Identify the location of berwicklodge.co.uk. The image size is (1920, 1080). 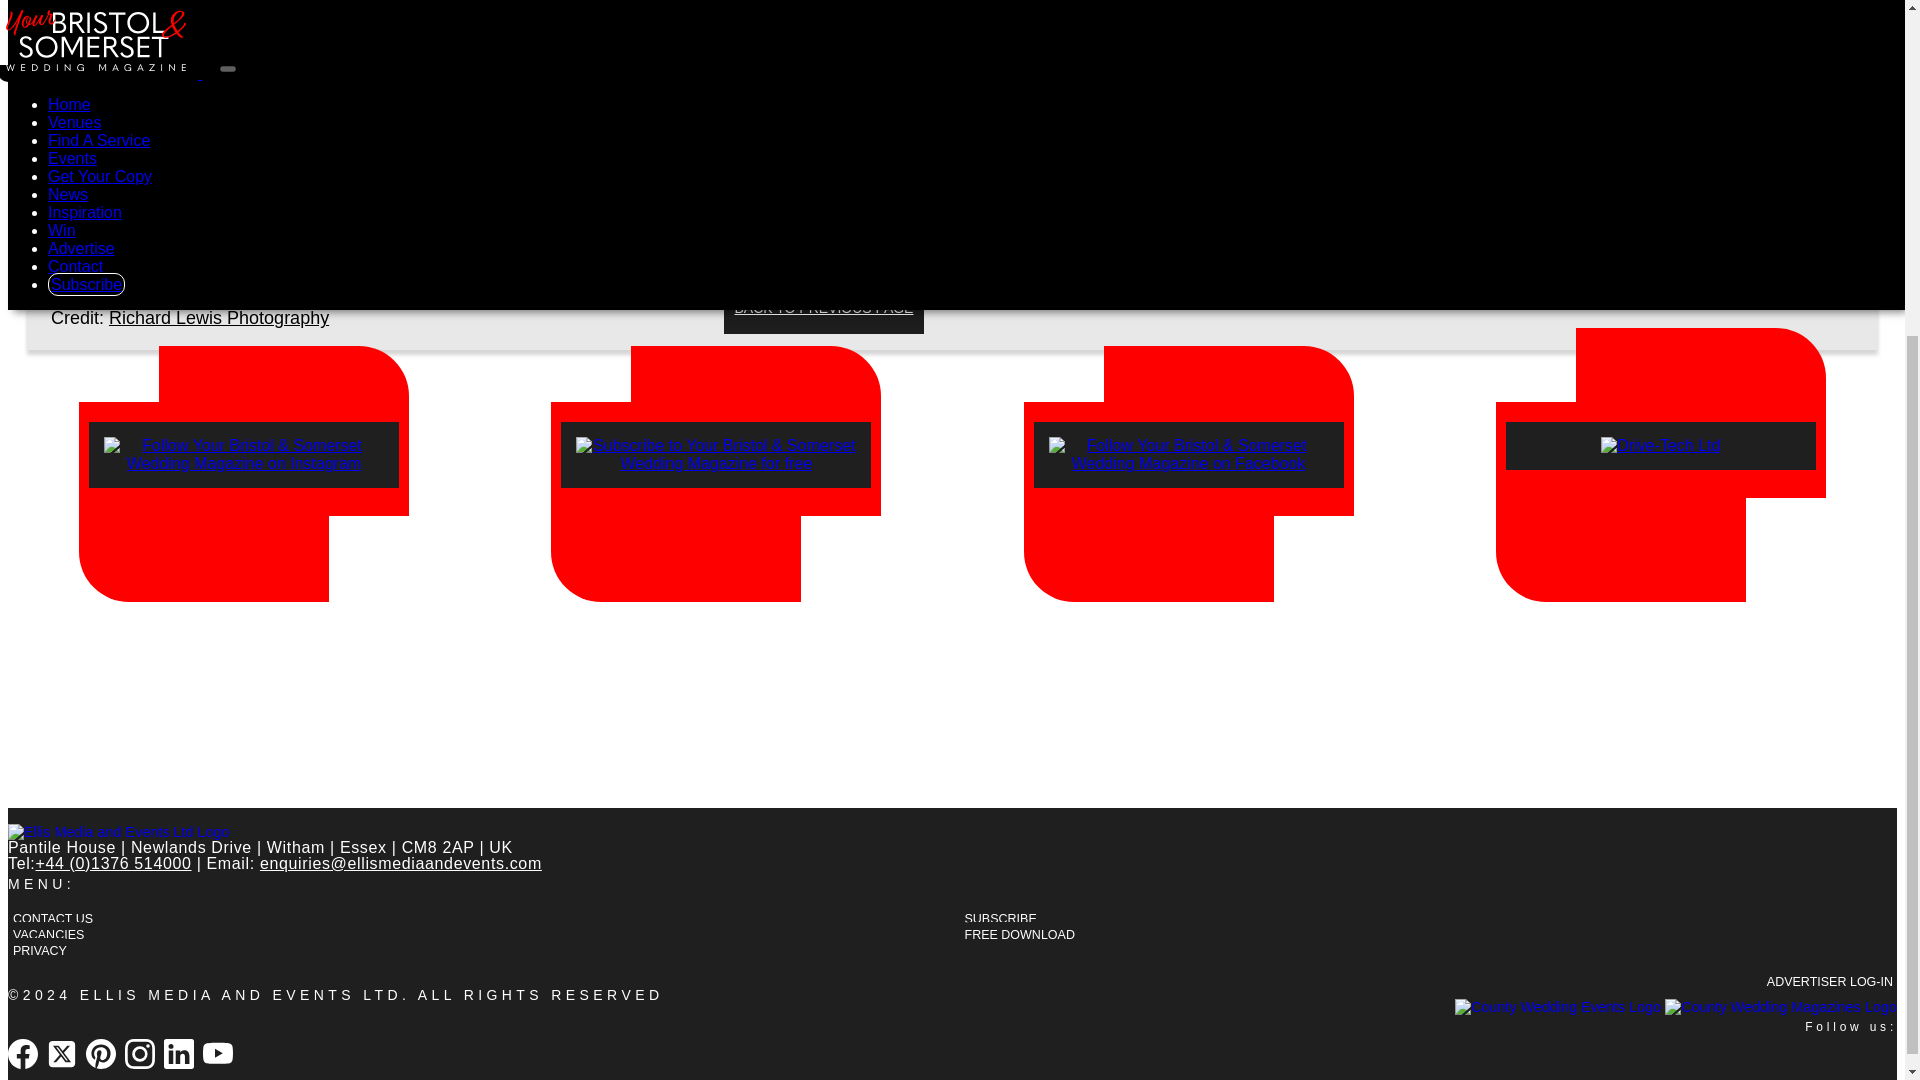
(1008, 148).